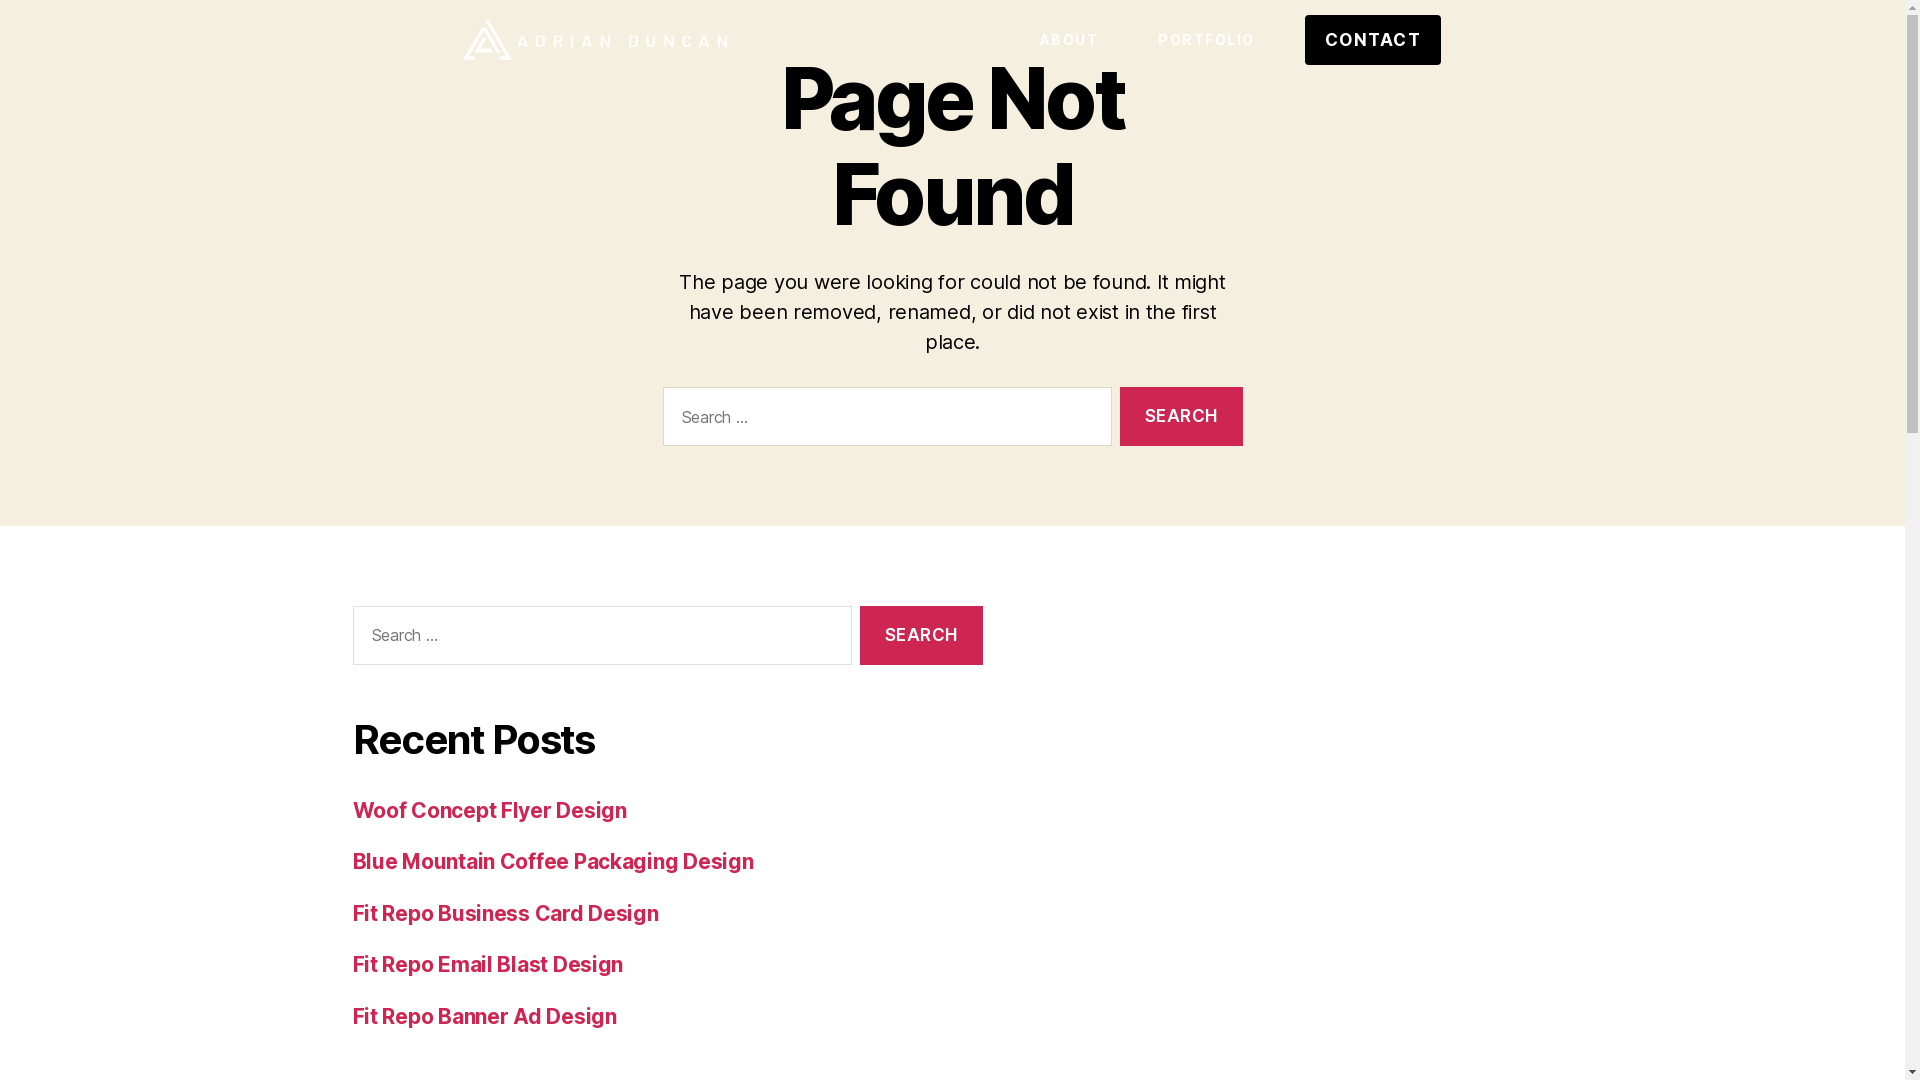  What do you see at coordinates (552, 862) in the screenshot?
I see `Blue Mountain Coffee Packaging Design` at bounding box center [552, 862].